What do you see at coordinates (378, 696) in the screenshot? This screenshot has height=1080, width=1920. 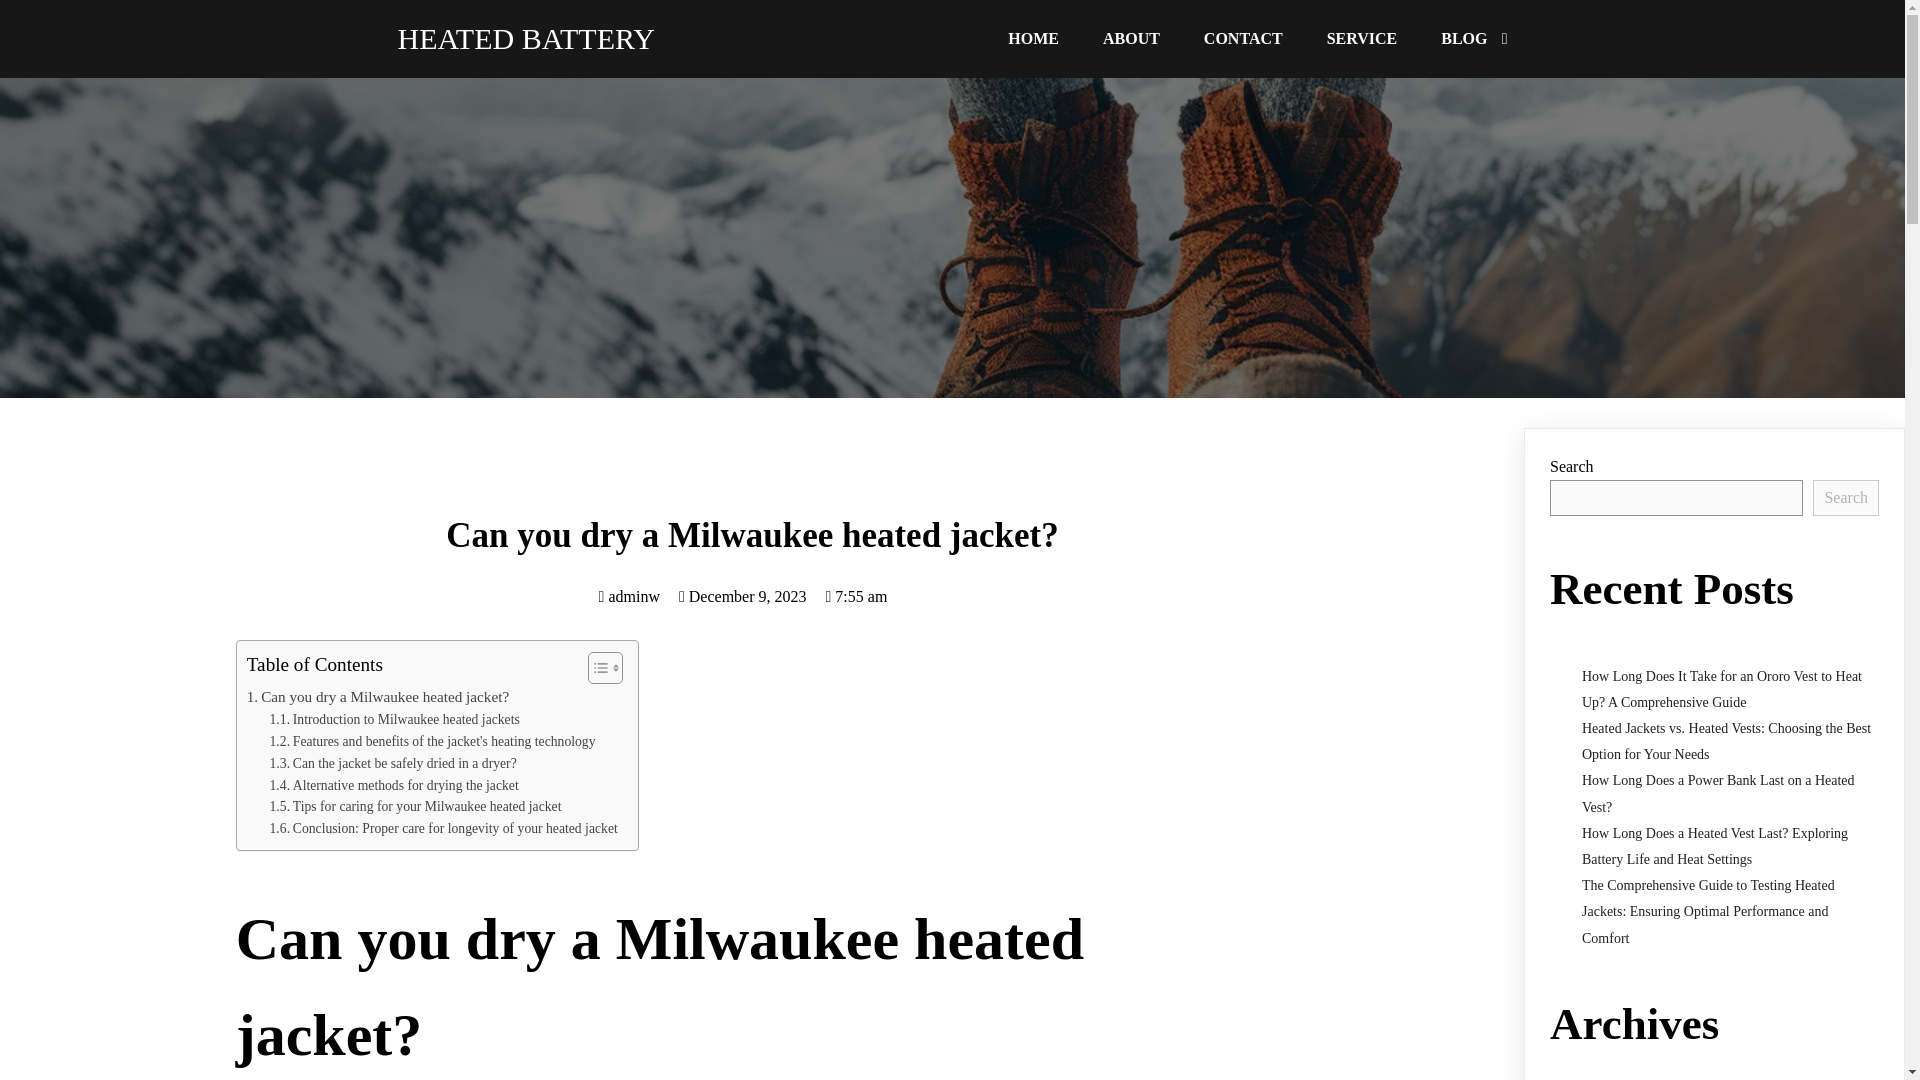 I see `Can you dry a Milwaukee heated jacket?` at bounding box center [378, 696].